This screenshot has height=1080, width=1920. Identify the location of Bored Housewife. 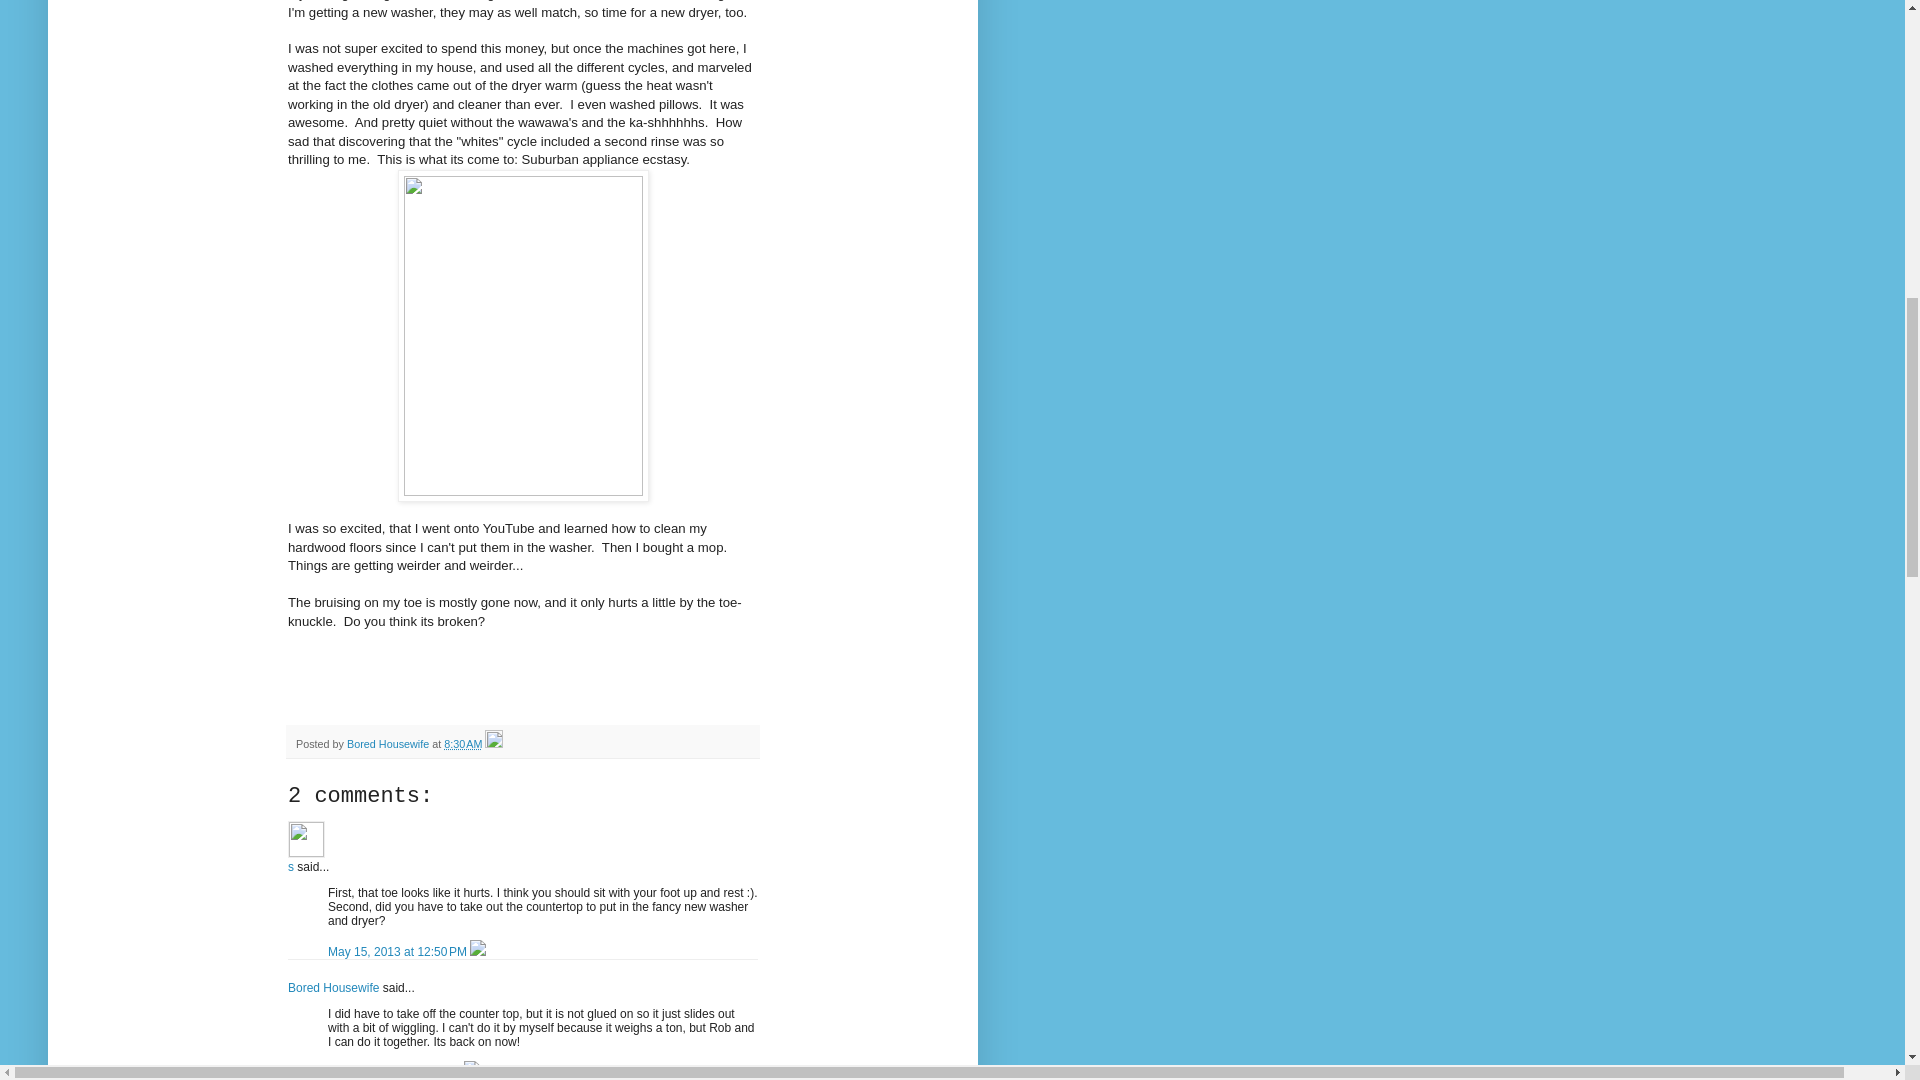
(390, 743).